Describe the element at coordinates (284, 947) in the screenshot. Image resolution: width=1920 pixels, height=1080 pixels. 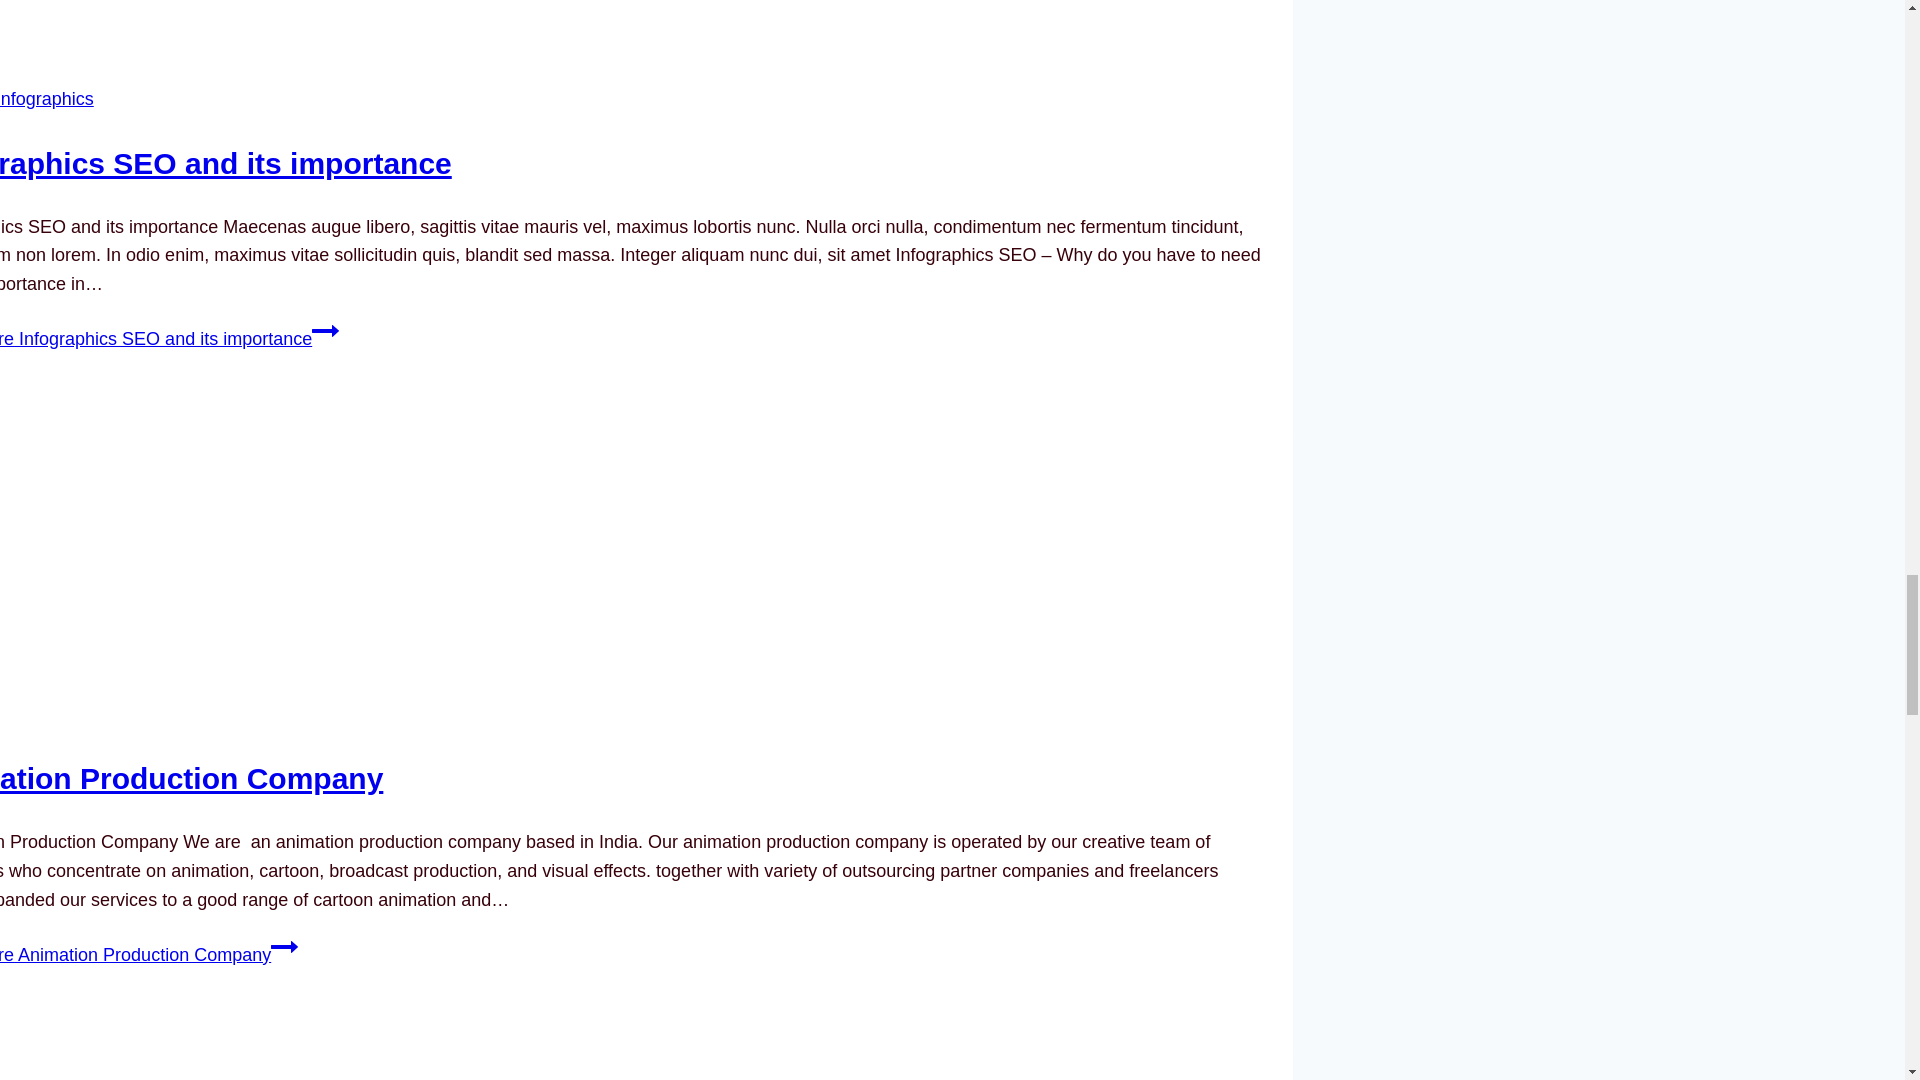
I see `Continue` at that location.